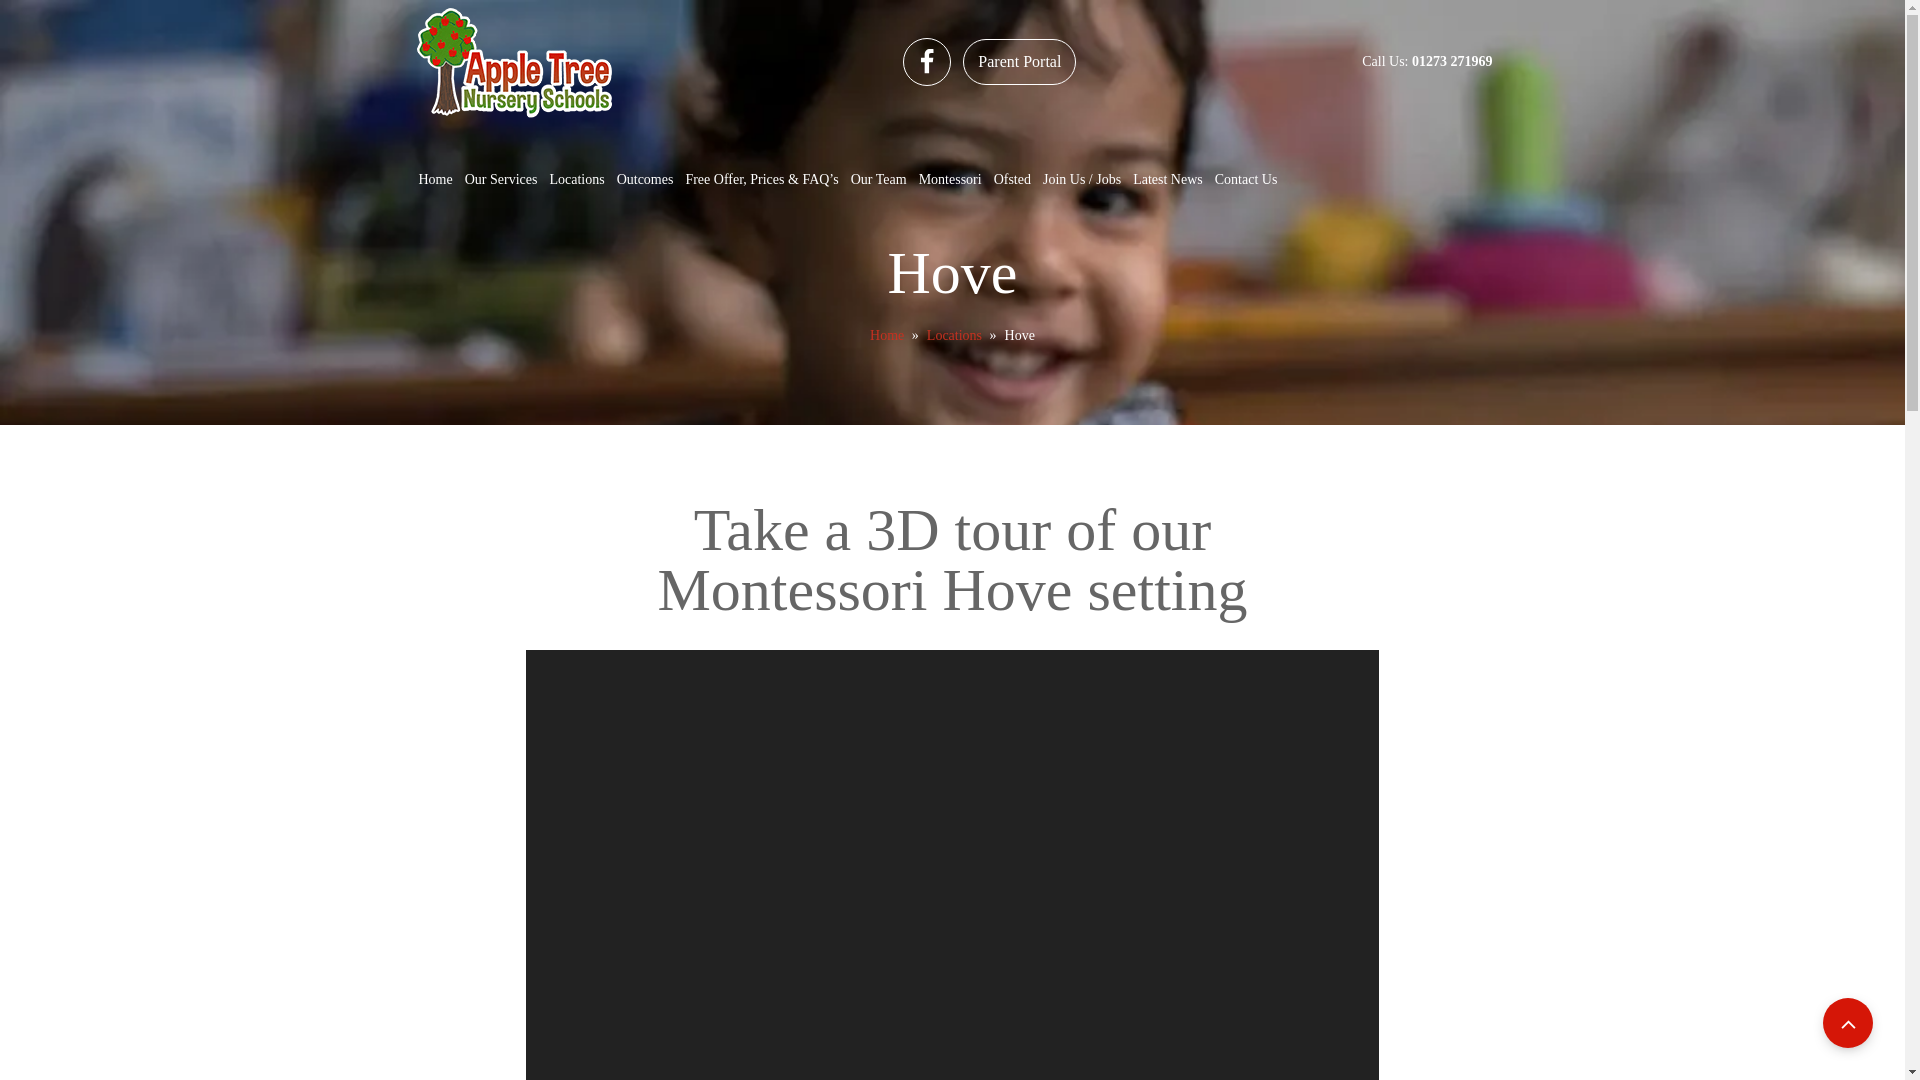  Describe the element at coordinates (878, 179) in the screenshot. I see `Our Team` at that location.